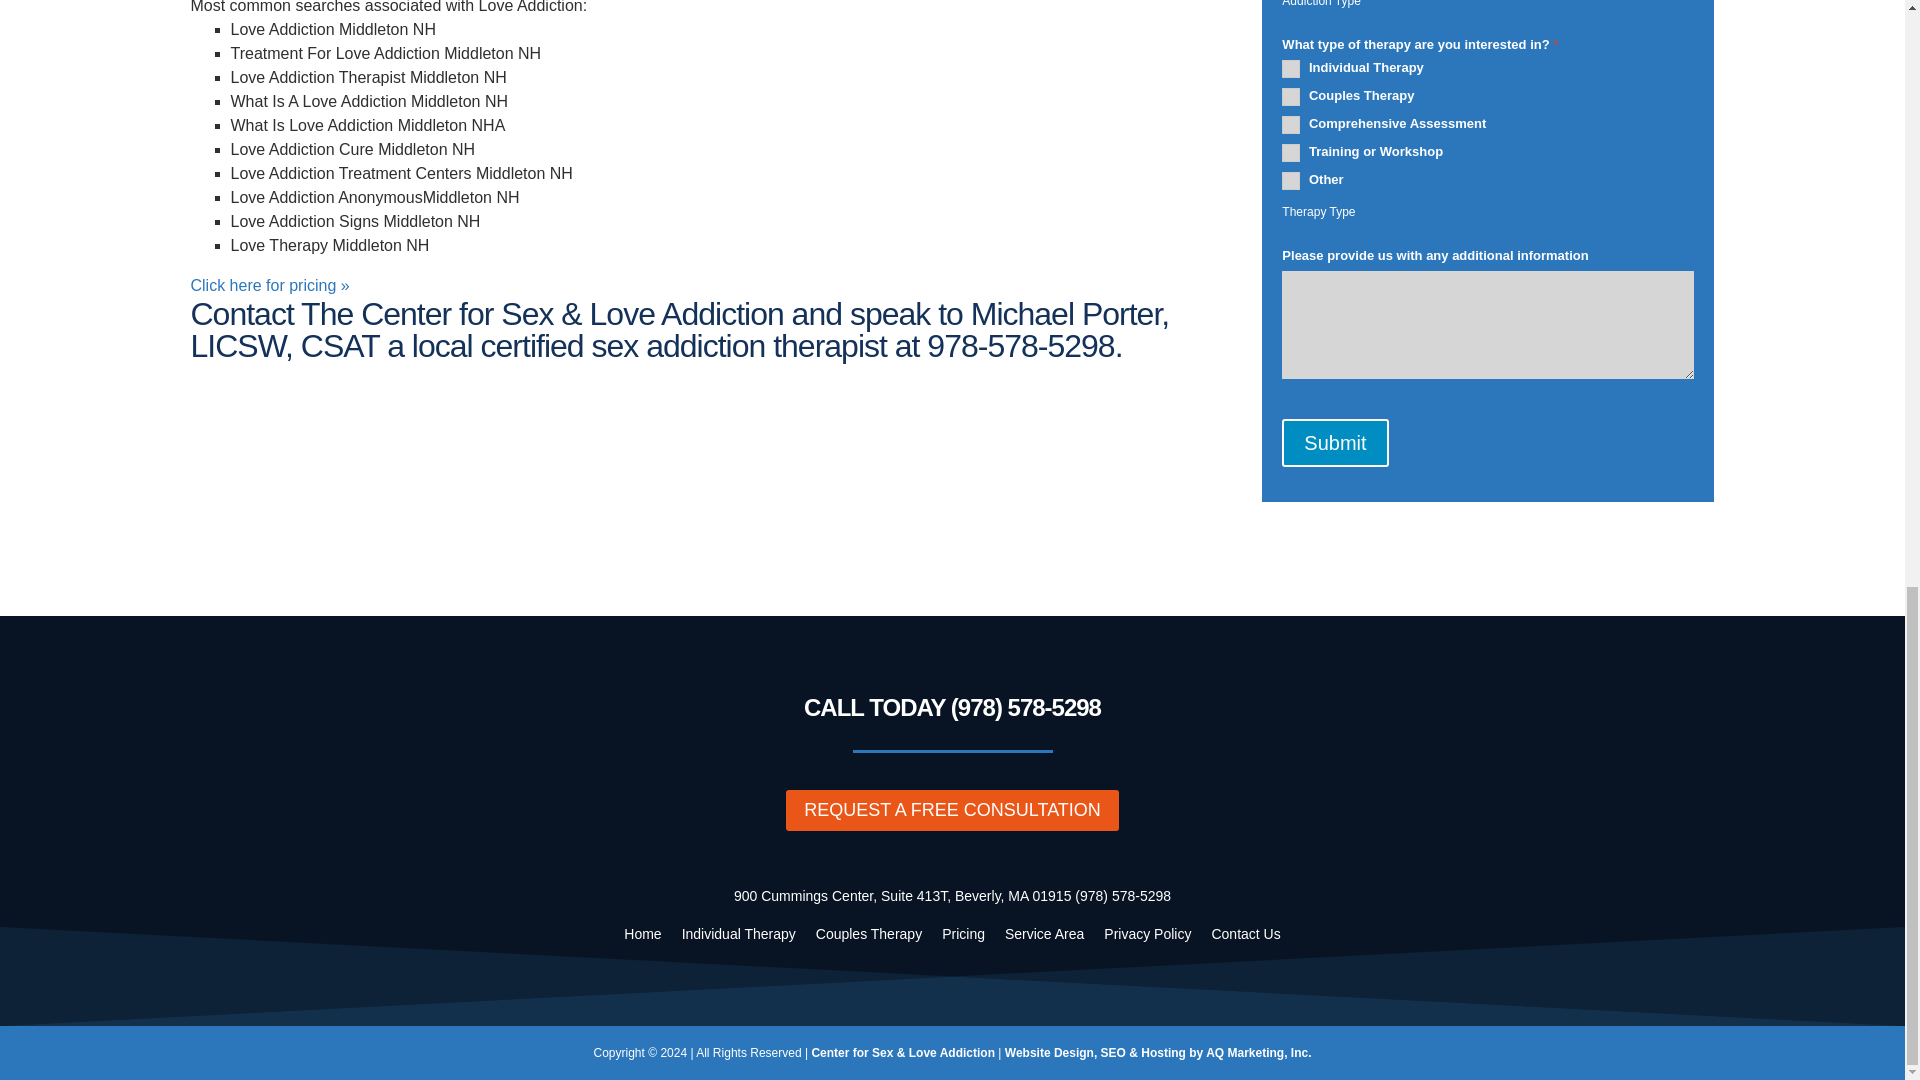 The width and height of the screenshot is (1920, 1080). Describe the element at coordinates (1290, 68) in the screenshot. I see `Individual Therapy` at that location.